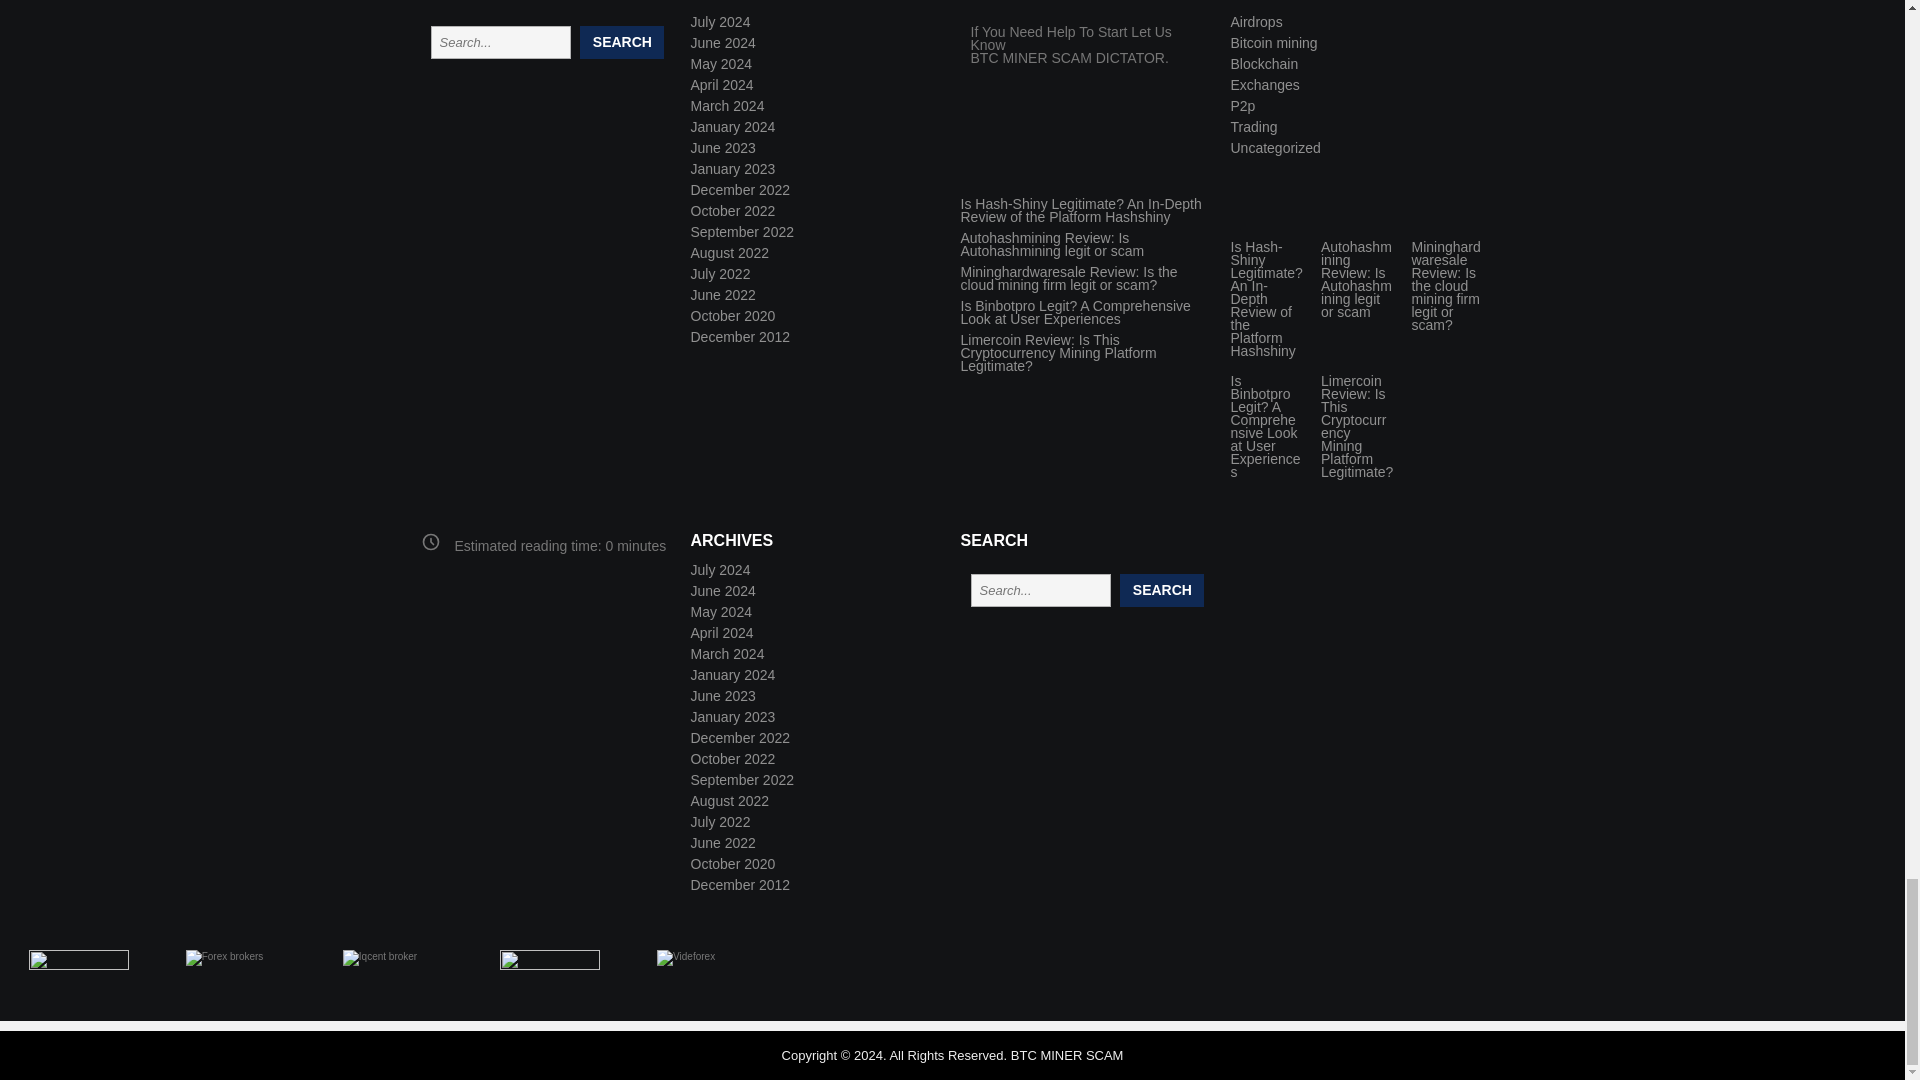 This screenshot has width=1920, height=1080. Describe the element at coordinates (732, 316) in the screenshot. I see `October 2020` at that location.